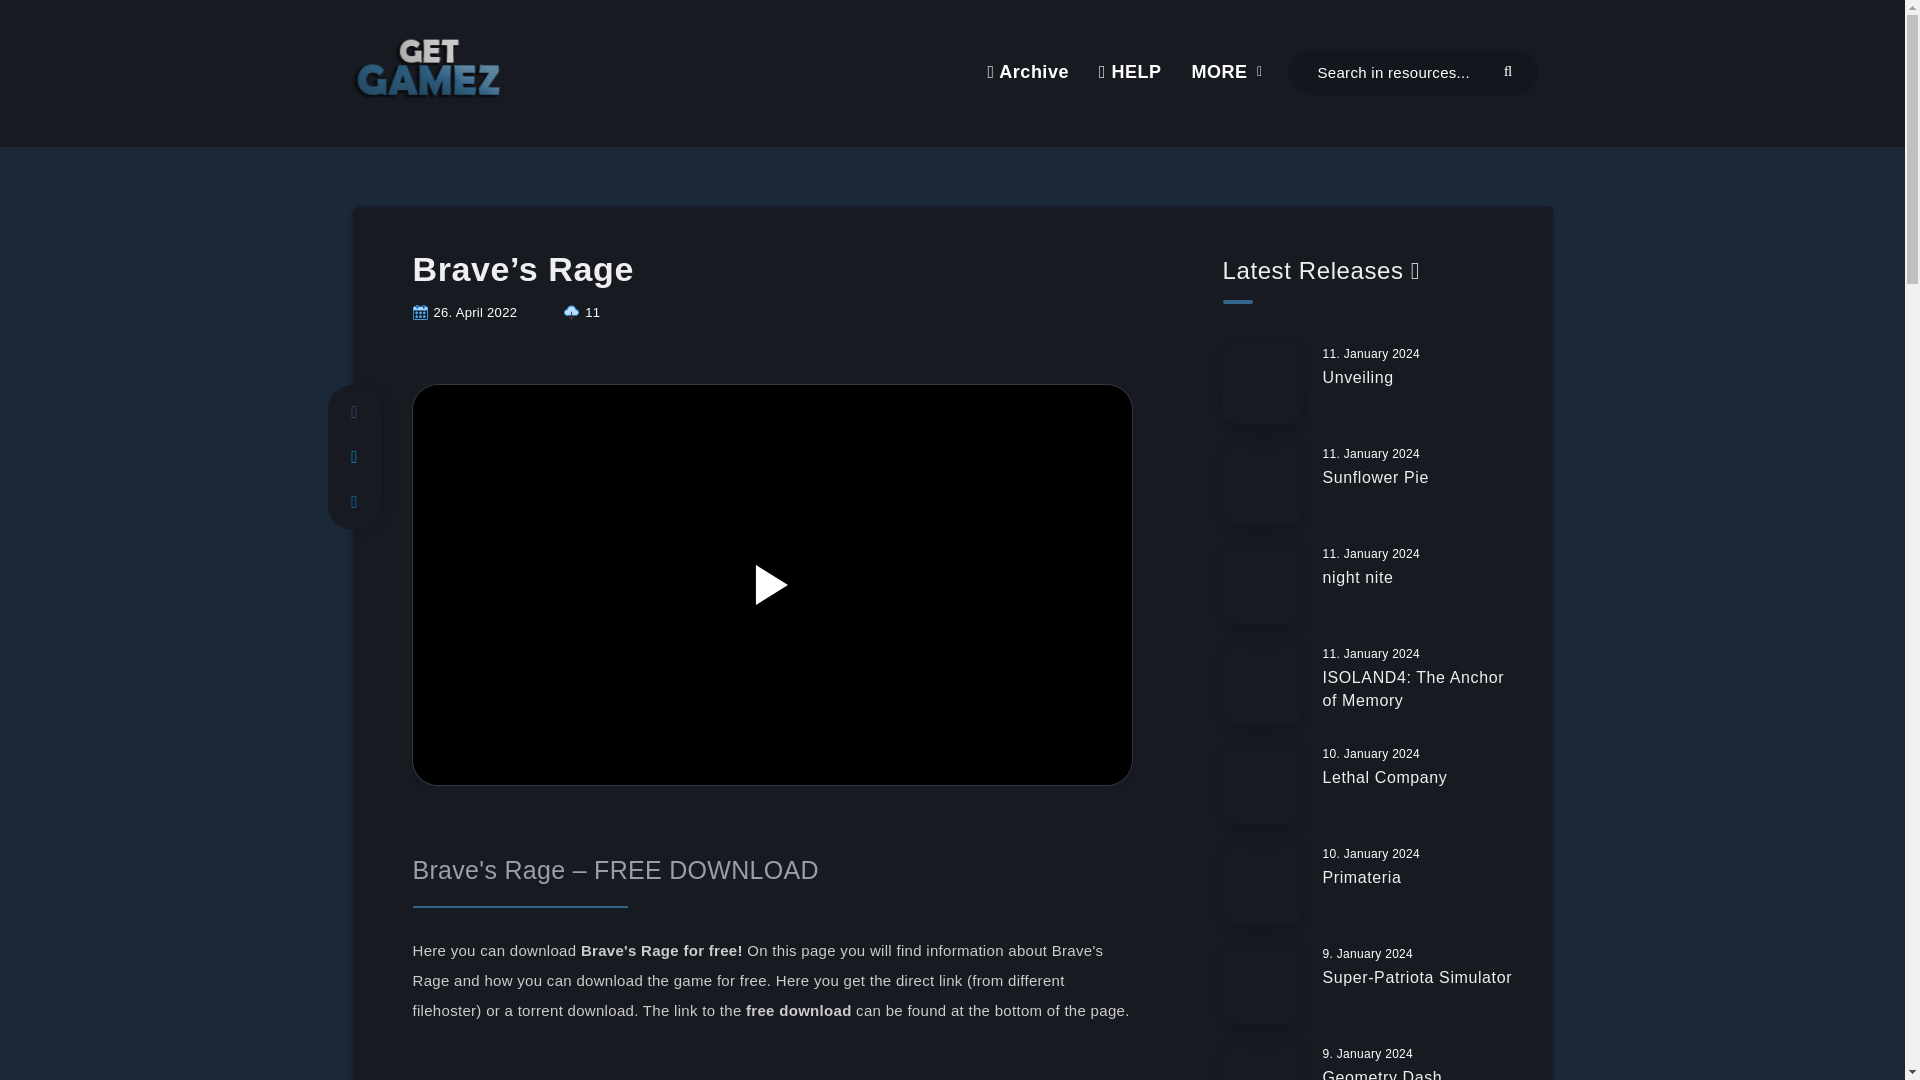  I want to click on night nite, so click(1358, 580).